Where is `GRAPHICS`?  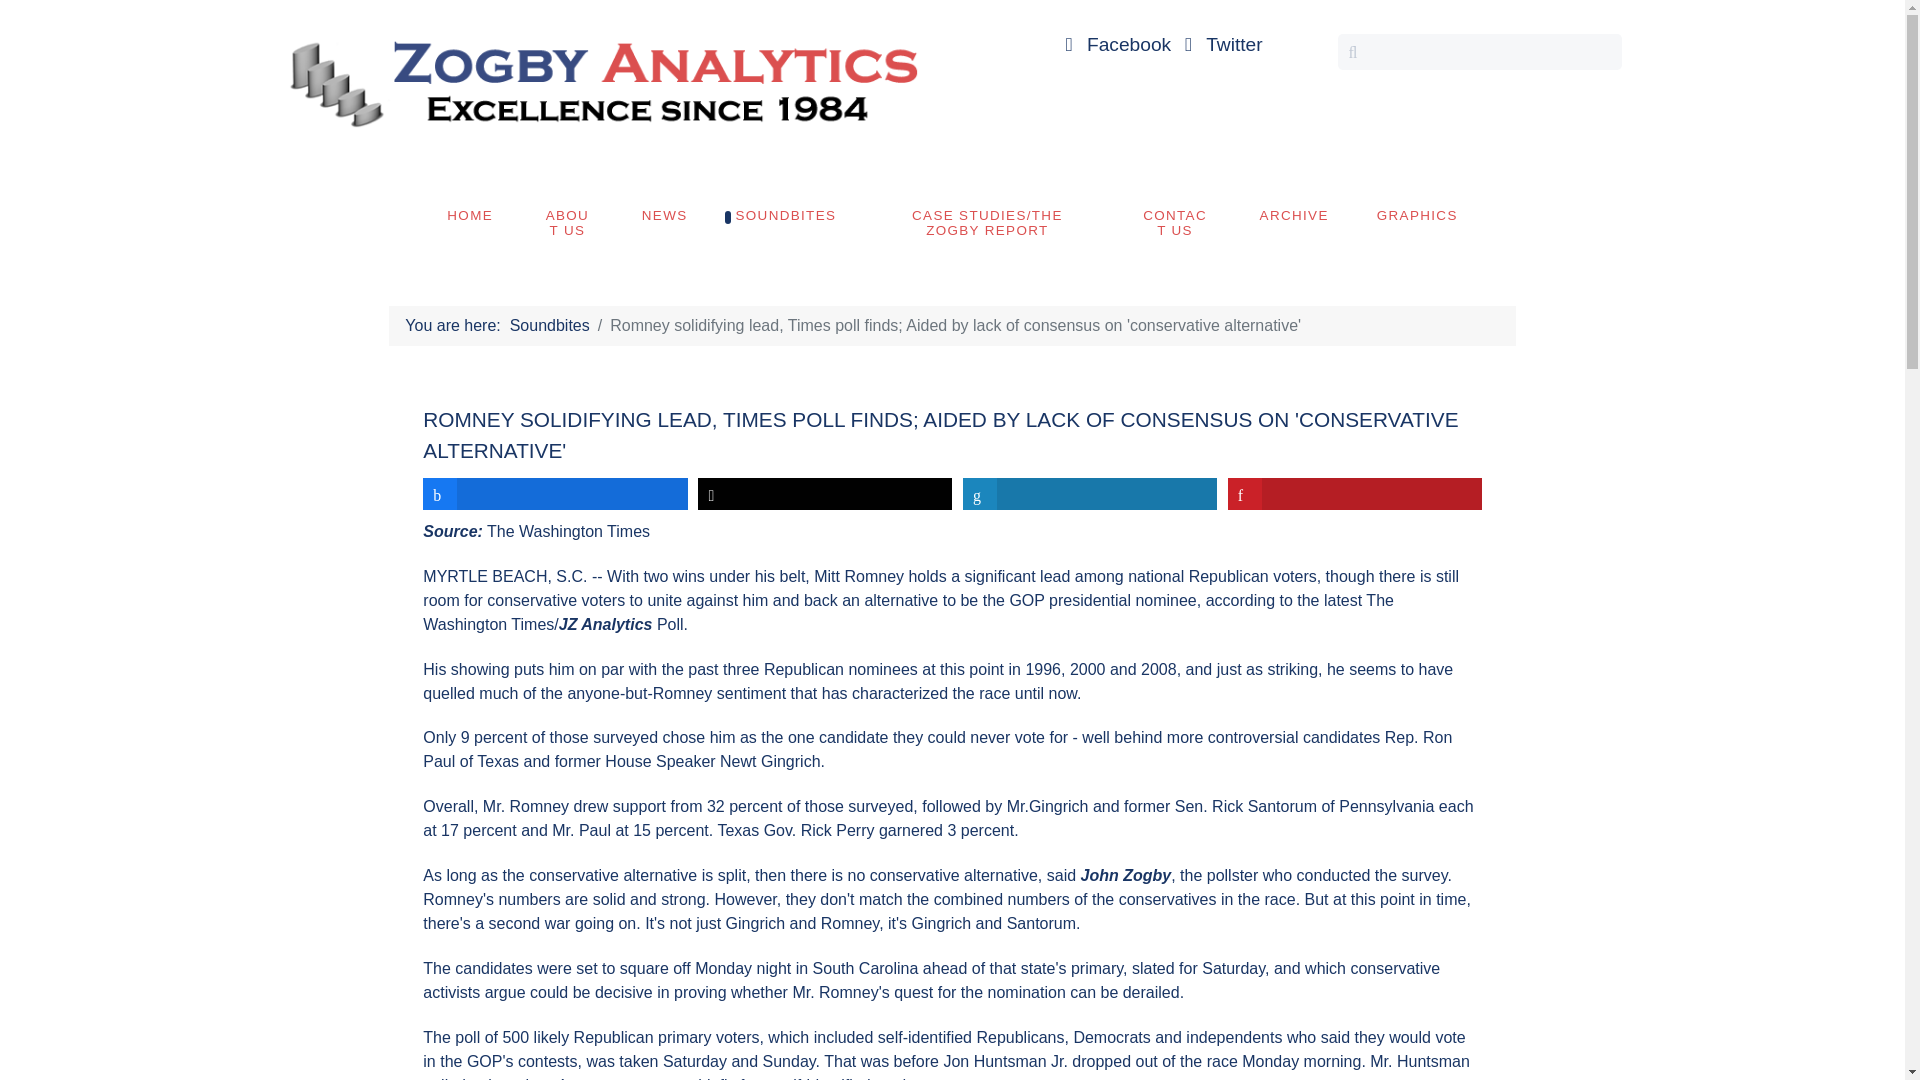 GRAPHICS is located at coordinates (1418, 215).